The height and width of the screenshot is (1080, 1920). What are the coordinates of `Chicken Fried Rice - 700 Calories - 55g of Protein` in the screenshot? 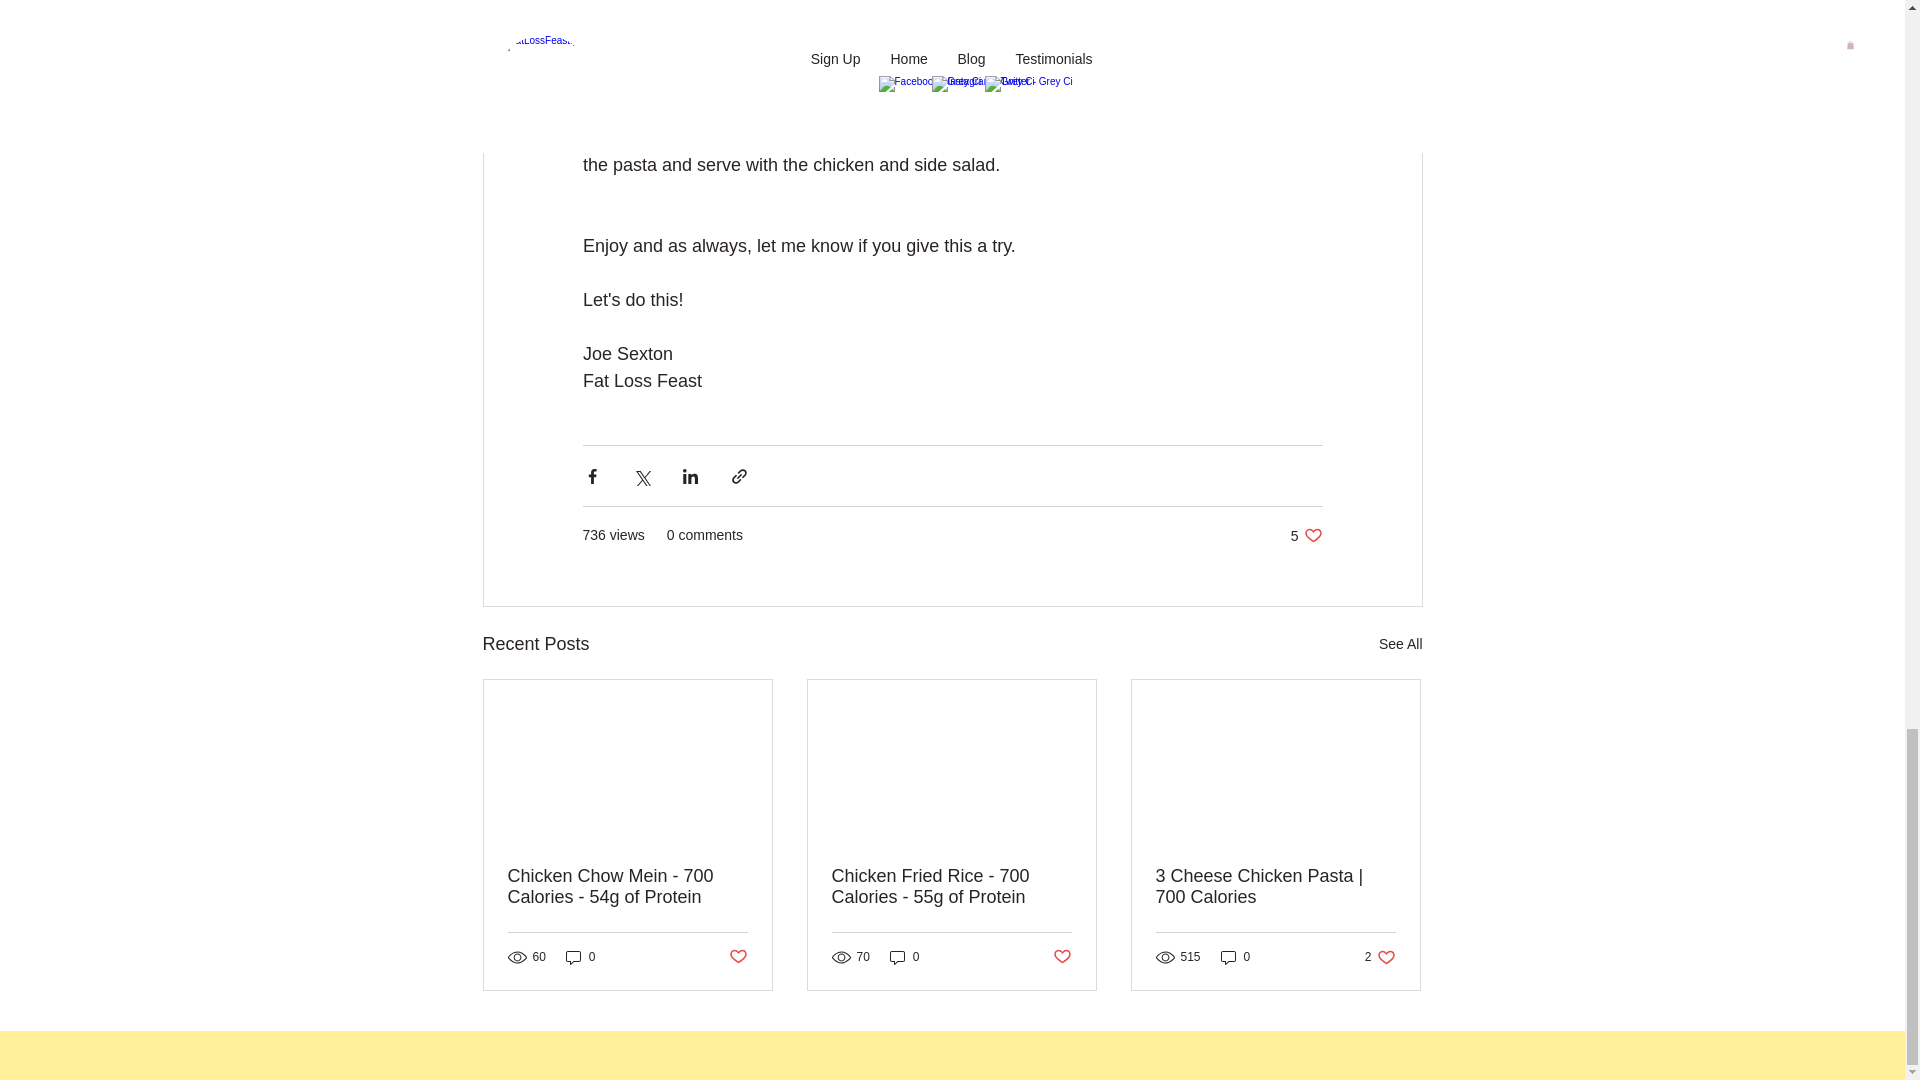 It's located at (951, 887).